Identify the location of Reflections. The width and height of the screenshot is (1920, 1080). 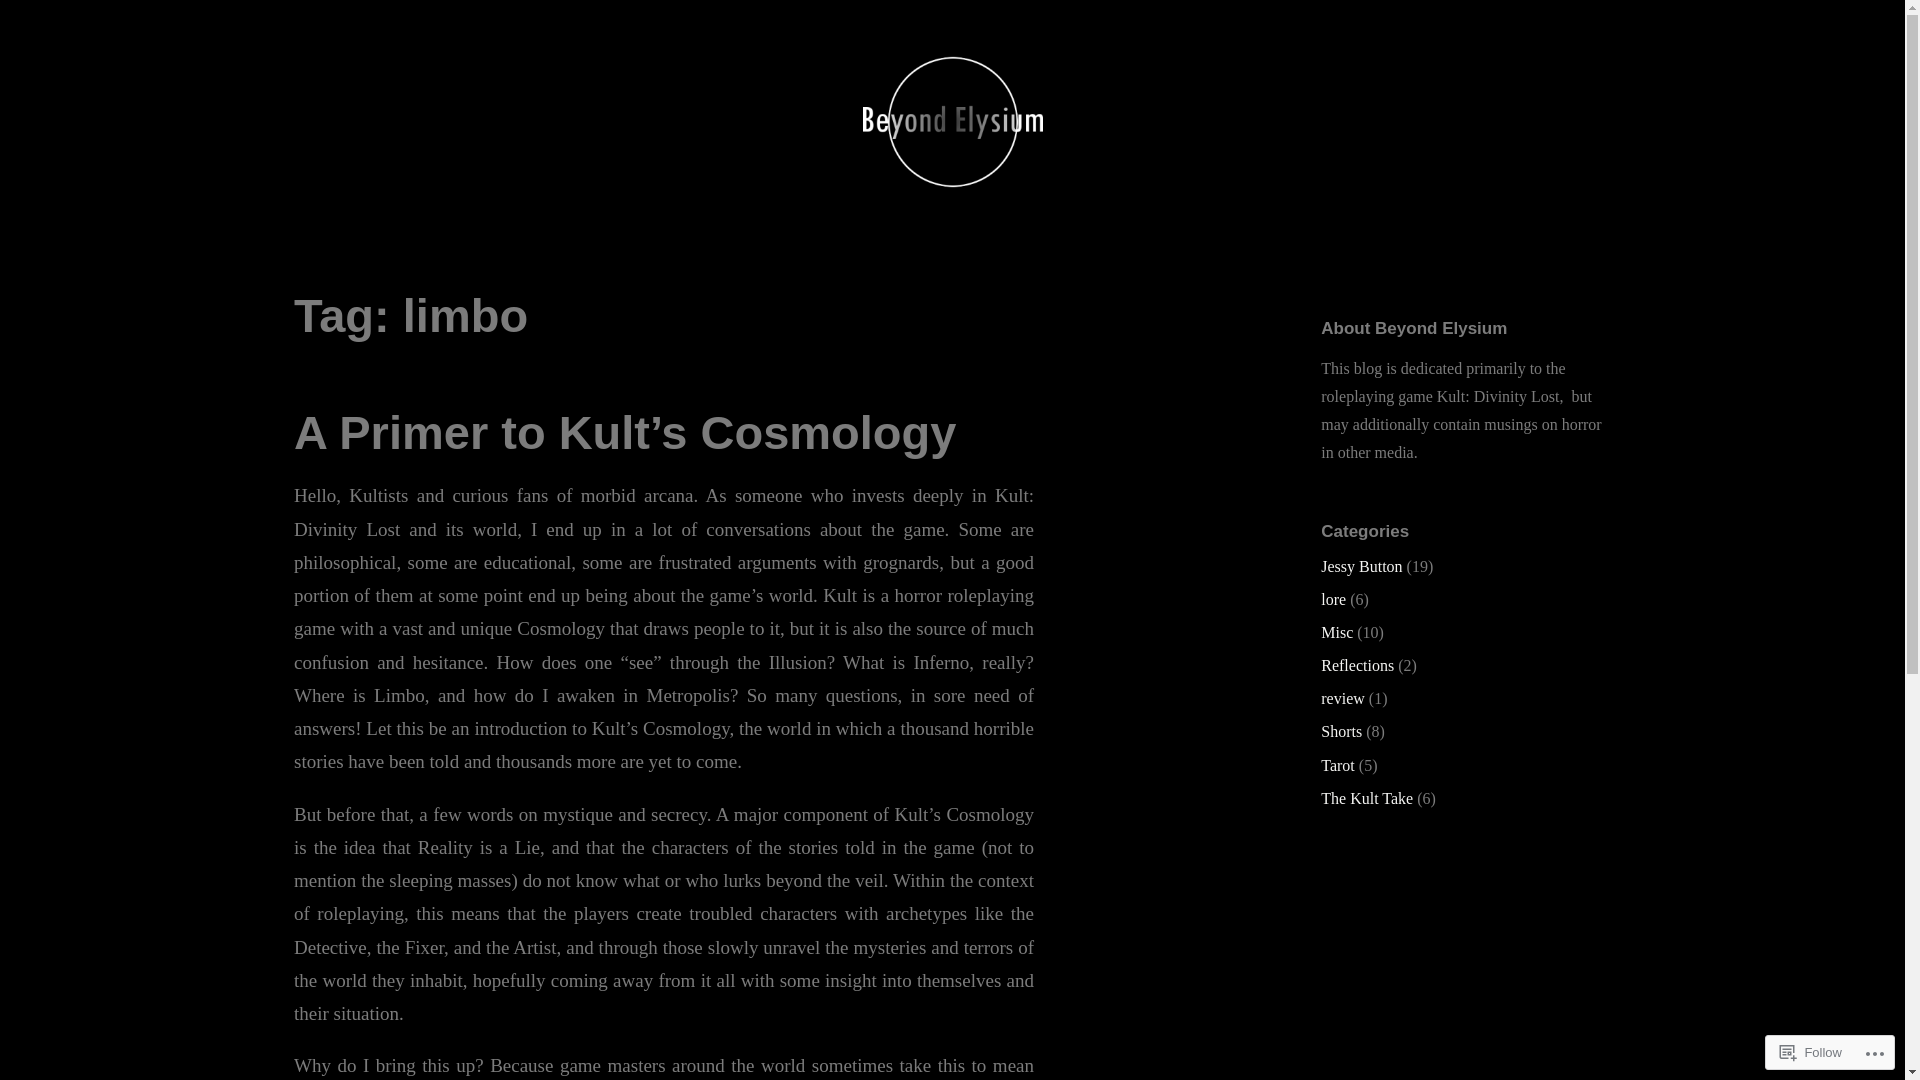
(1358, 666).